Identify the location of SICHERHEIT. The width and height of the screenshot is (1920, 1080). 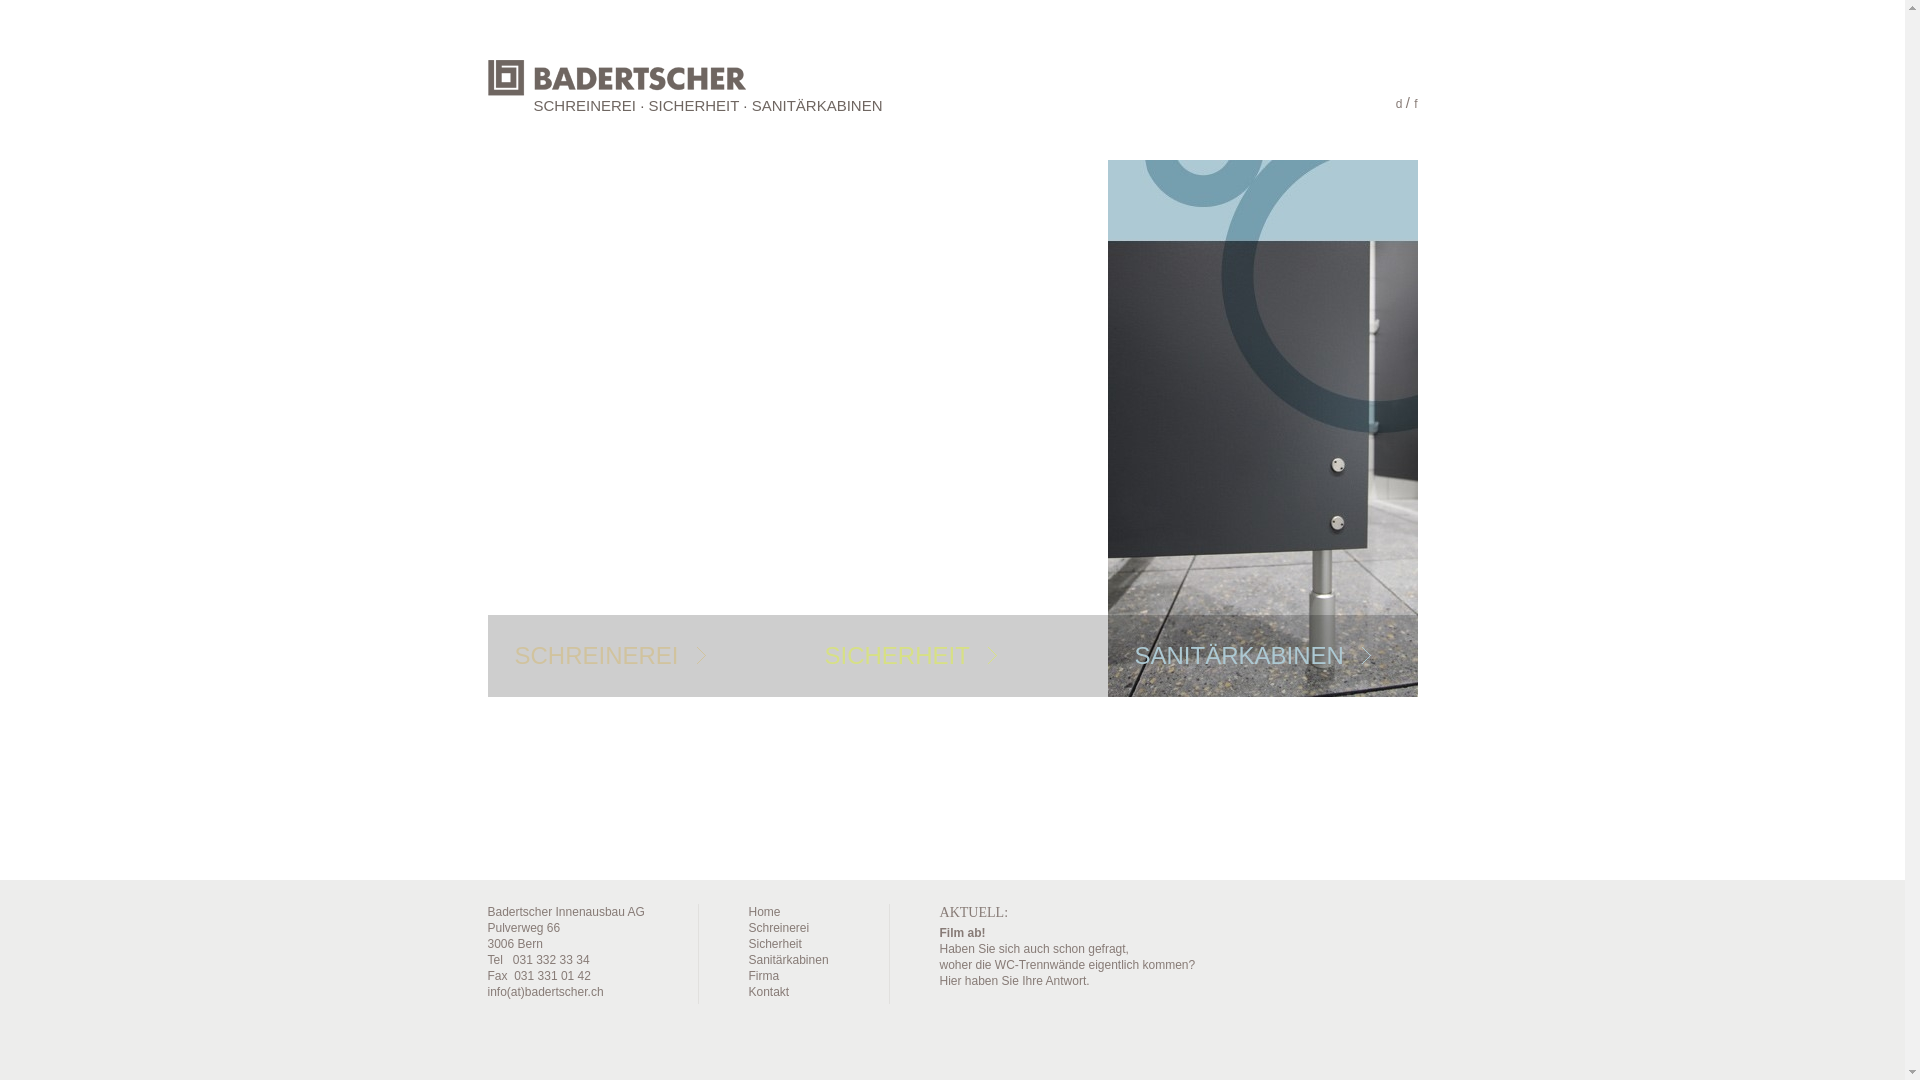
(896, 656).